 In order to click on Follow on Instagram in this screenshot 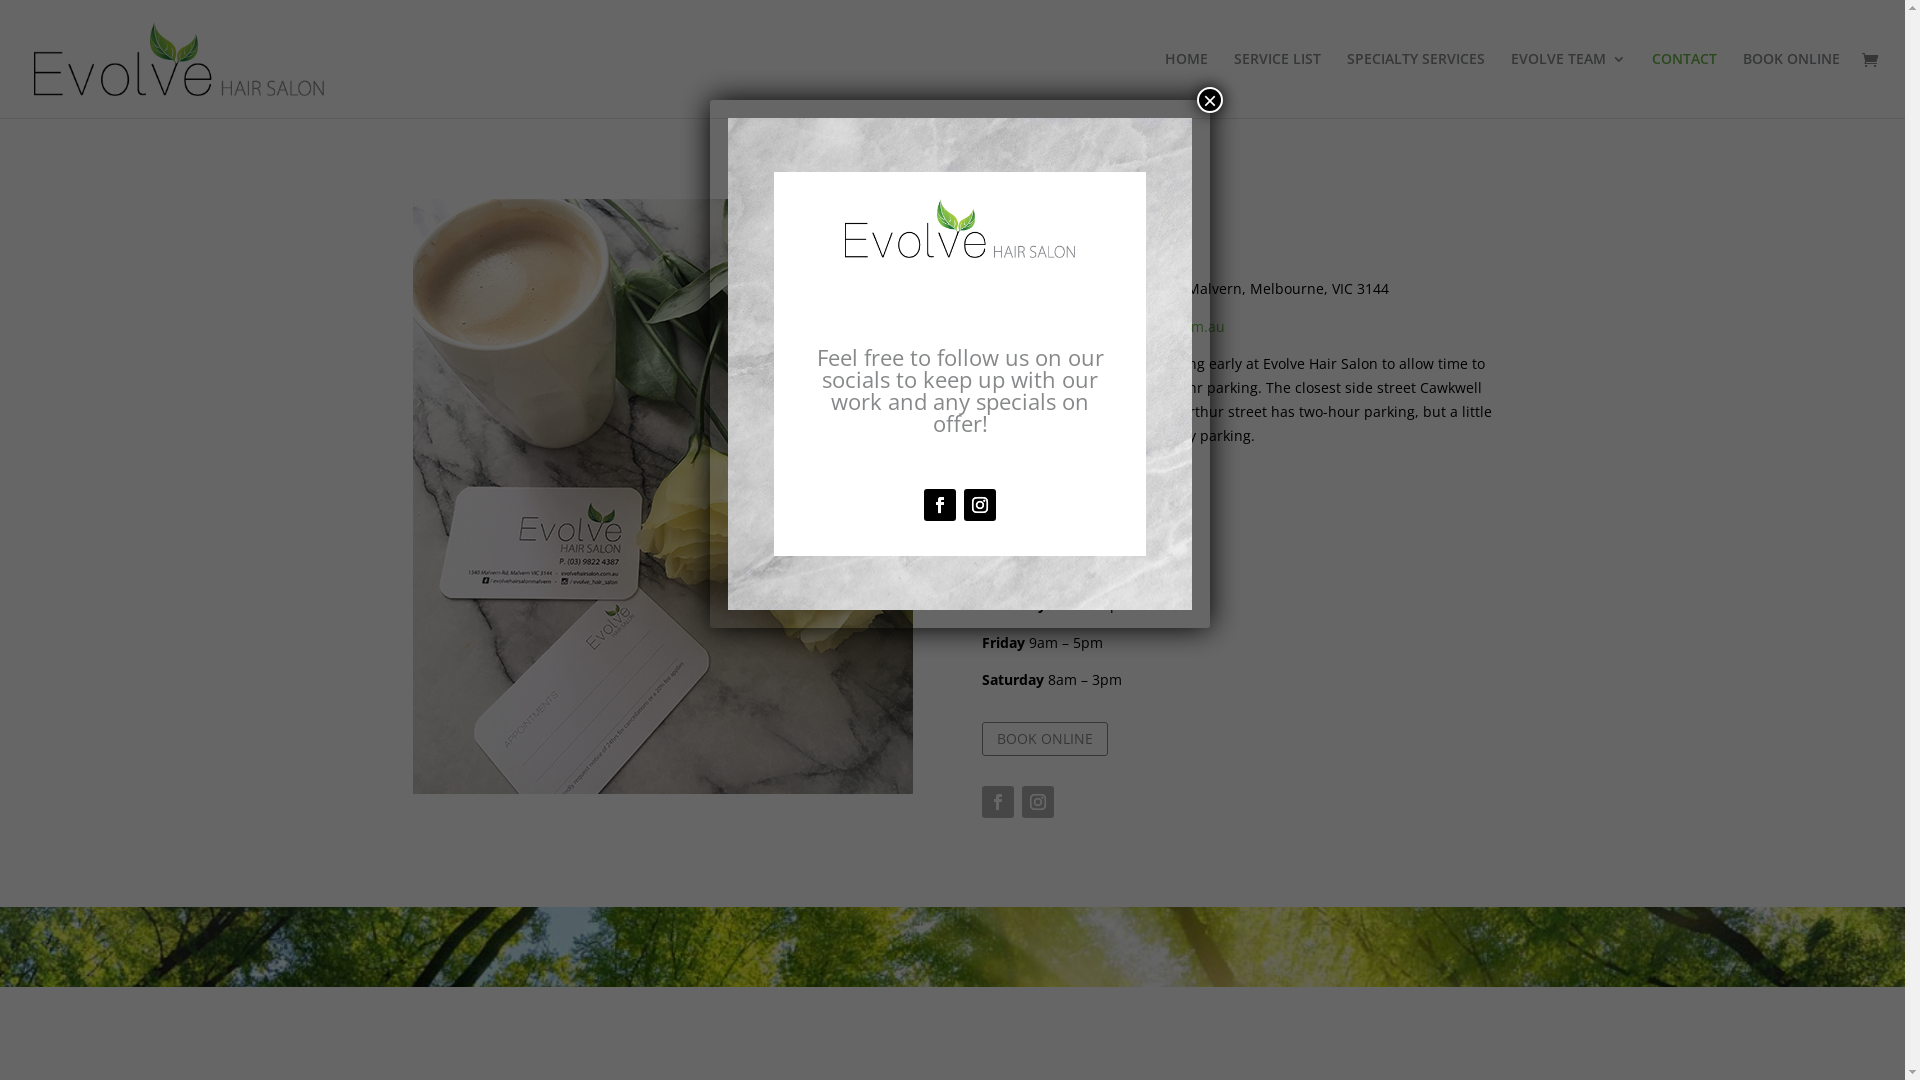, I will do `click(980, 505)`.